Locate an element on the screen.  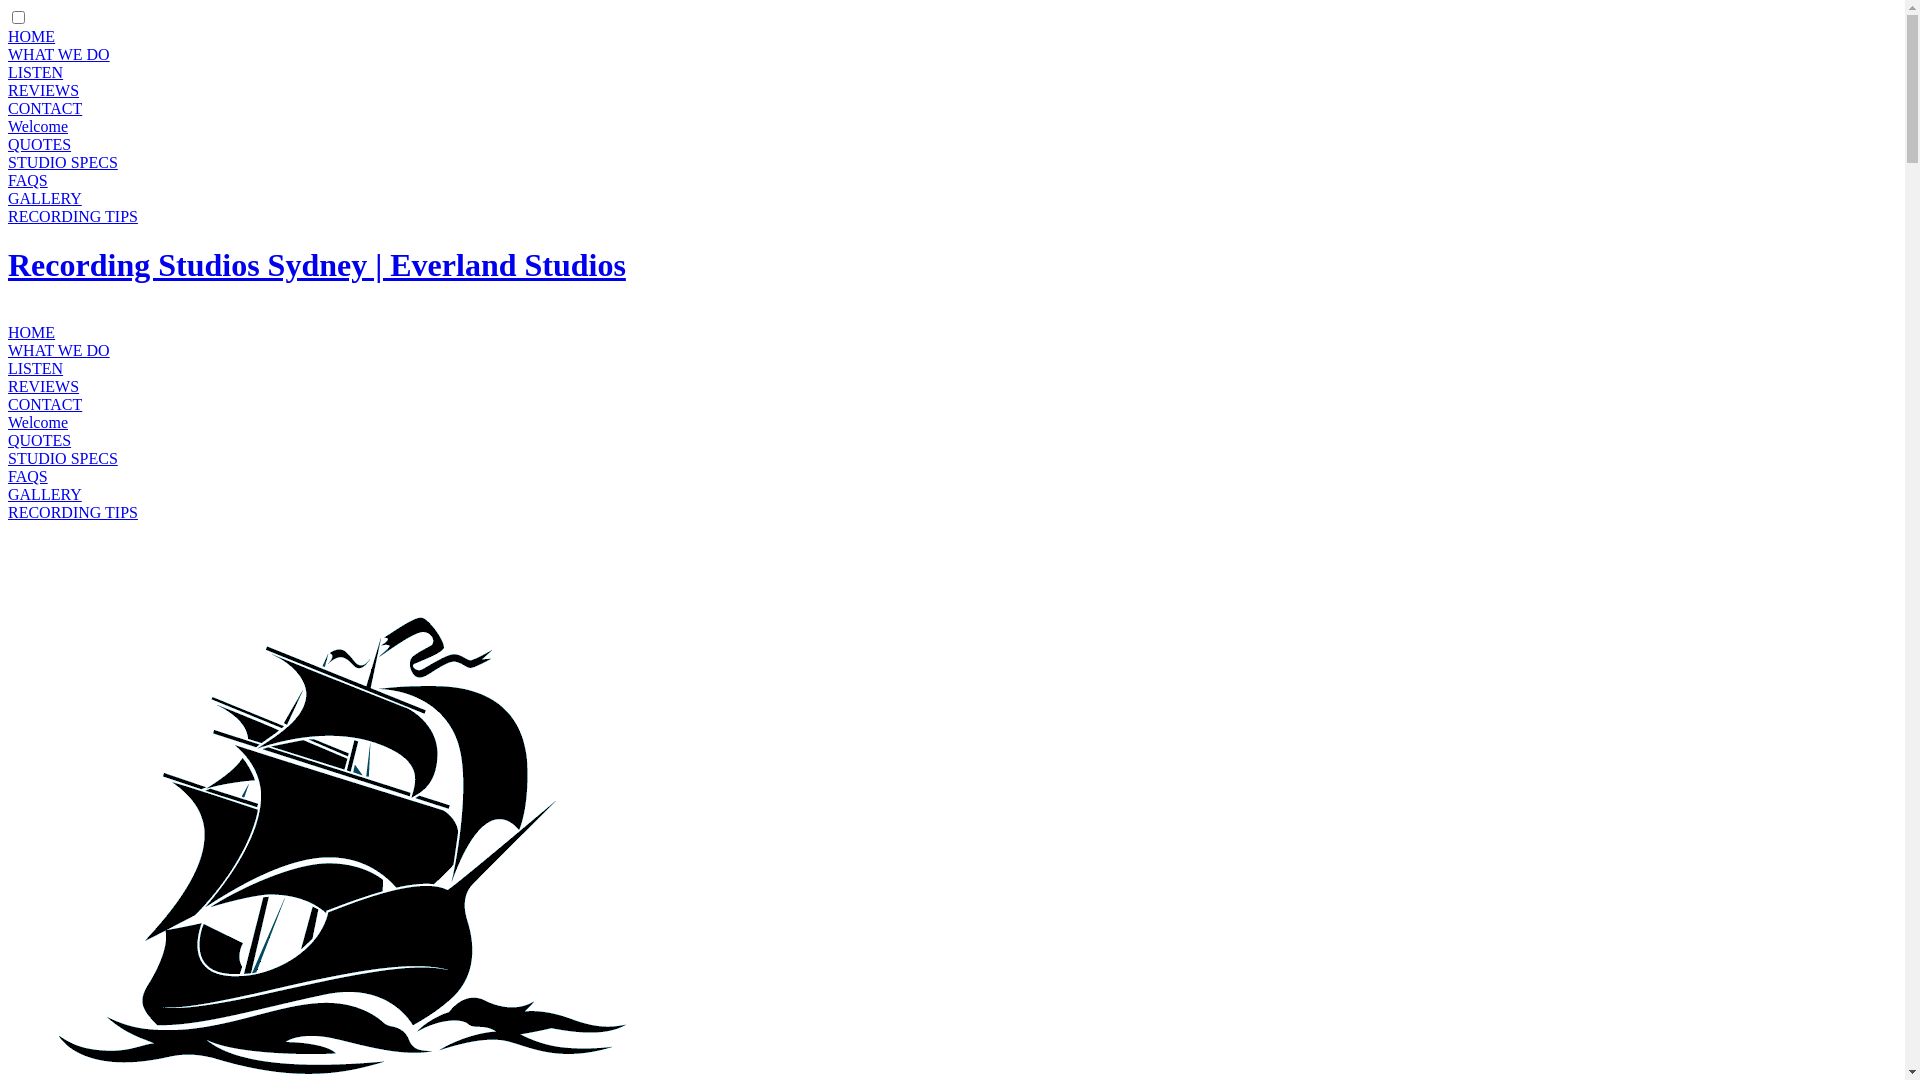
RECORDING TIPS is located at coordinates (73, 216).